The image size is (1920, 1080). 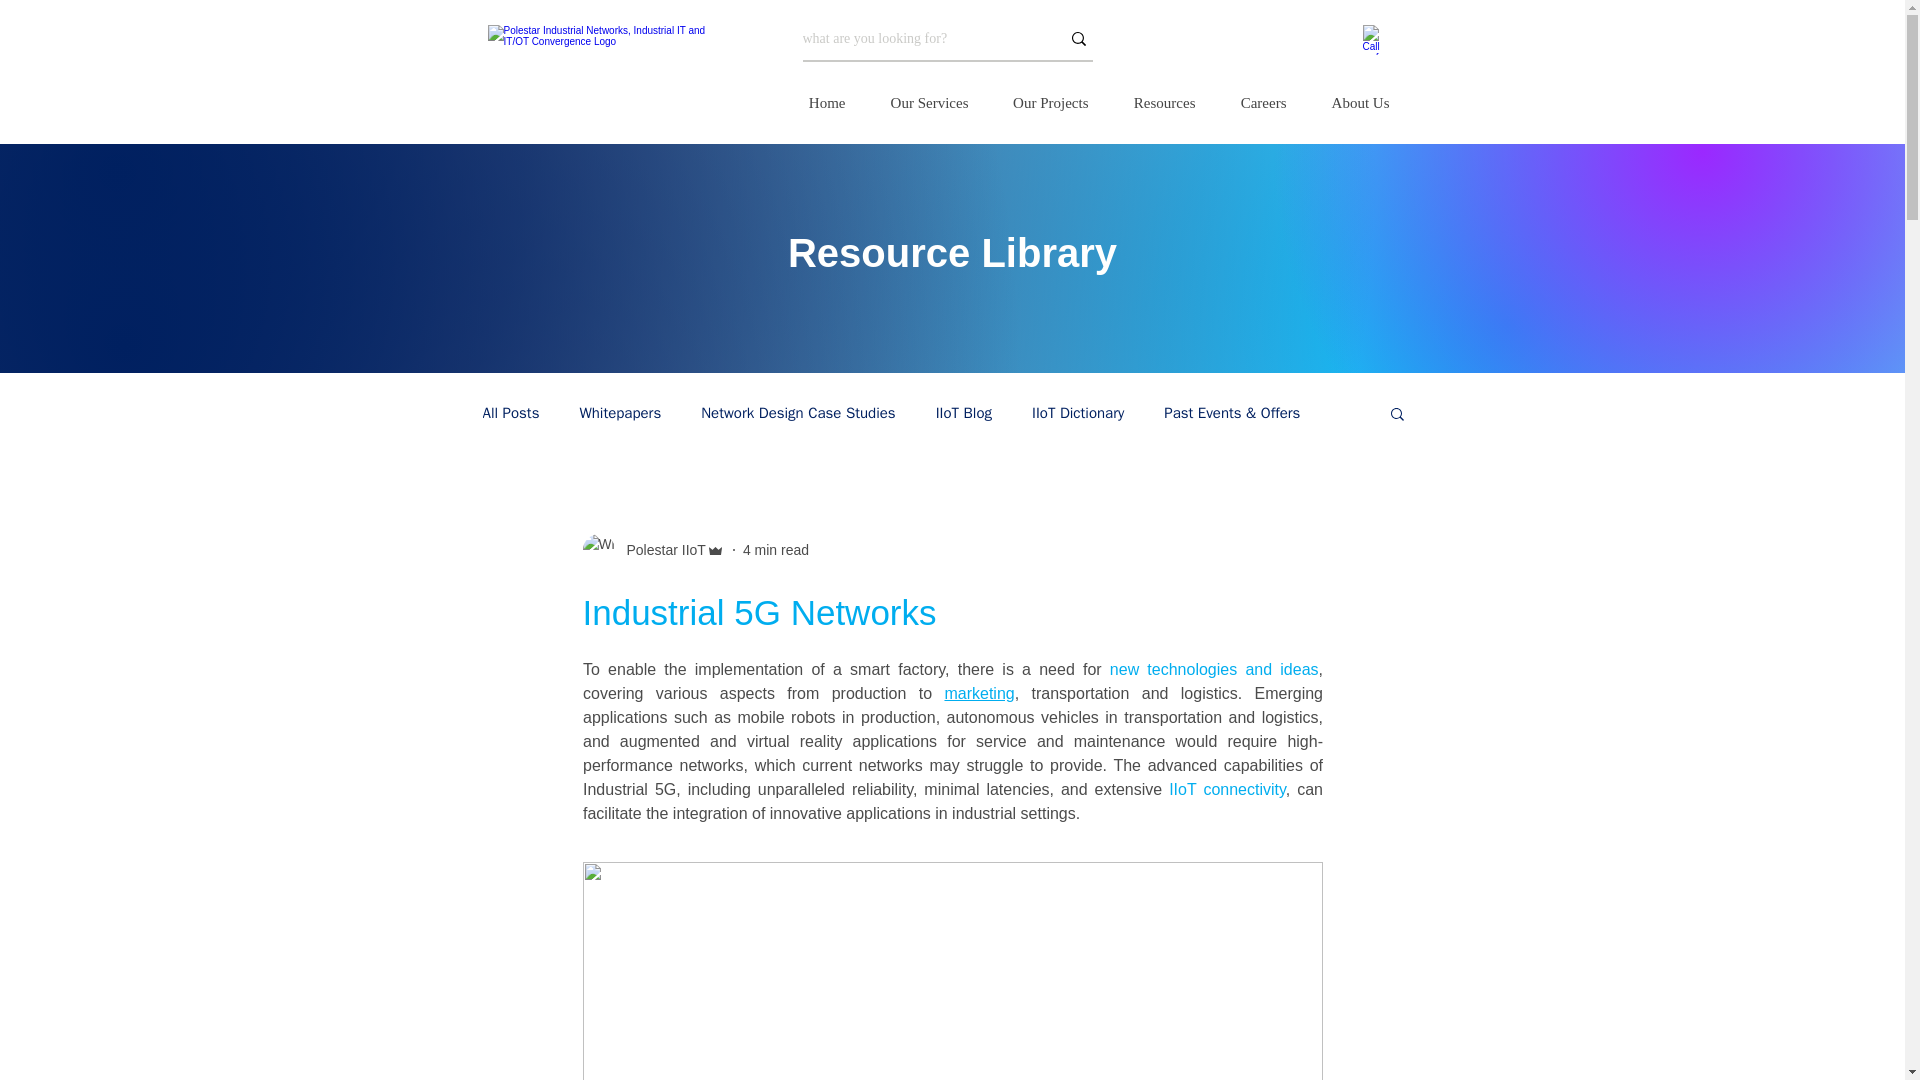 I want to click on IIoT Blog, so click(x=964, y=413).